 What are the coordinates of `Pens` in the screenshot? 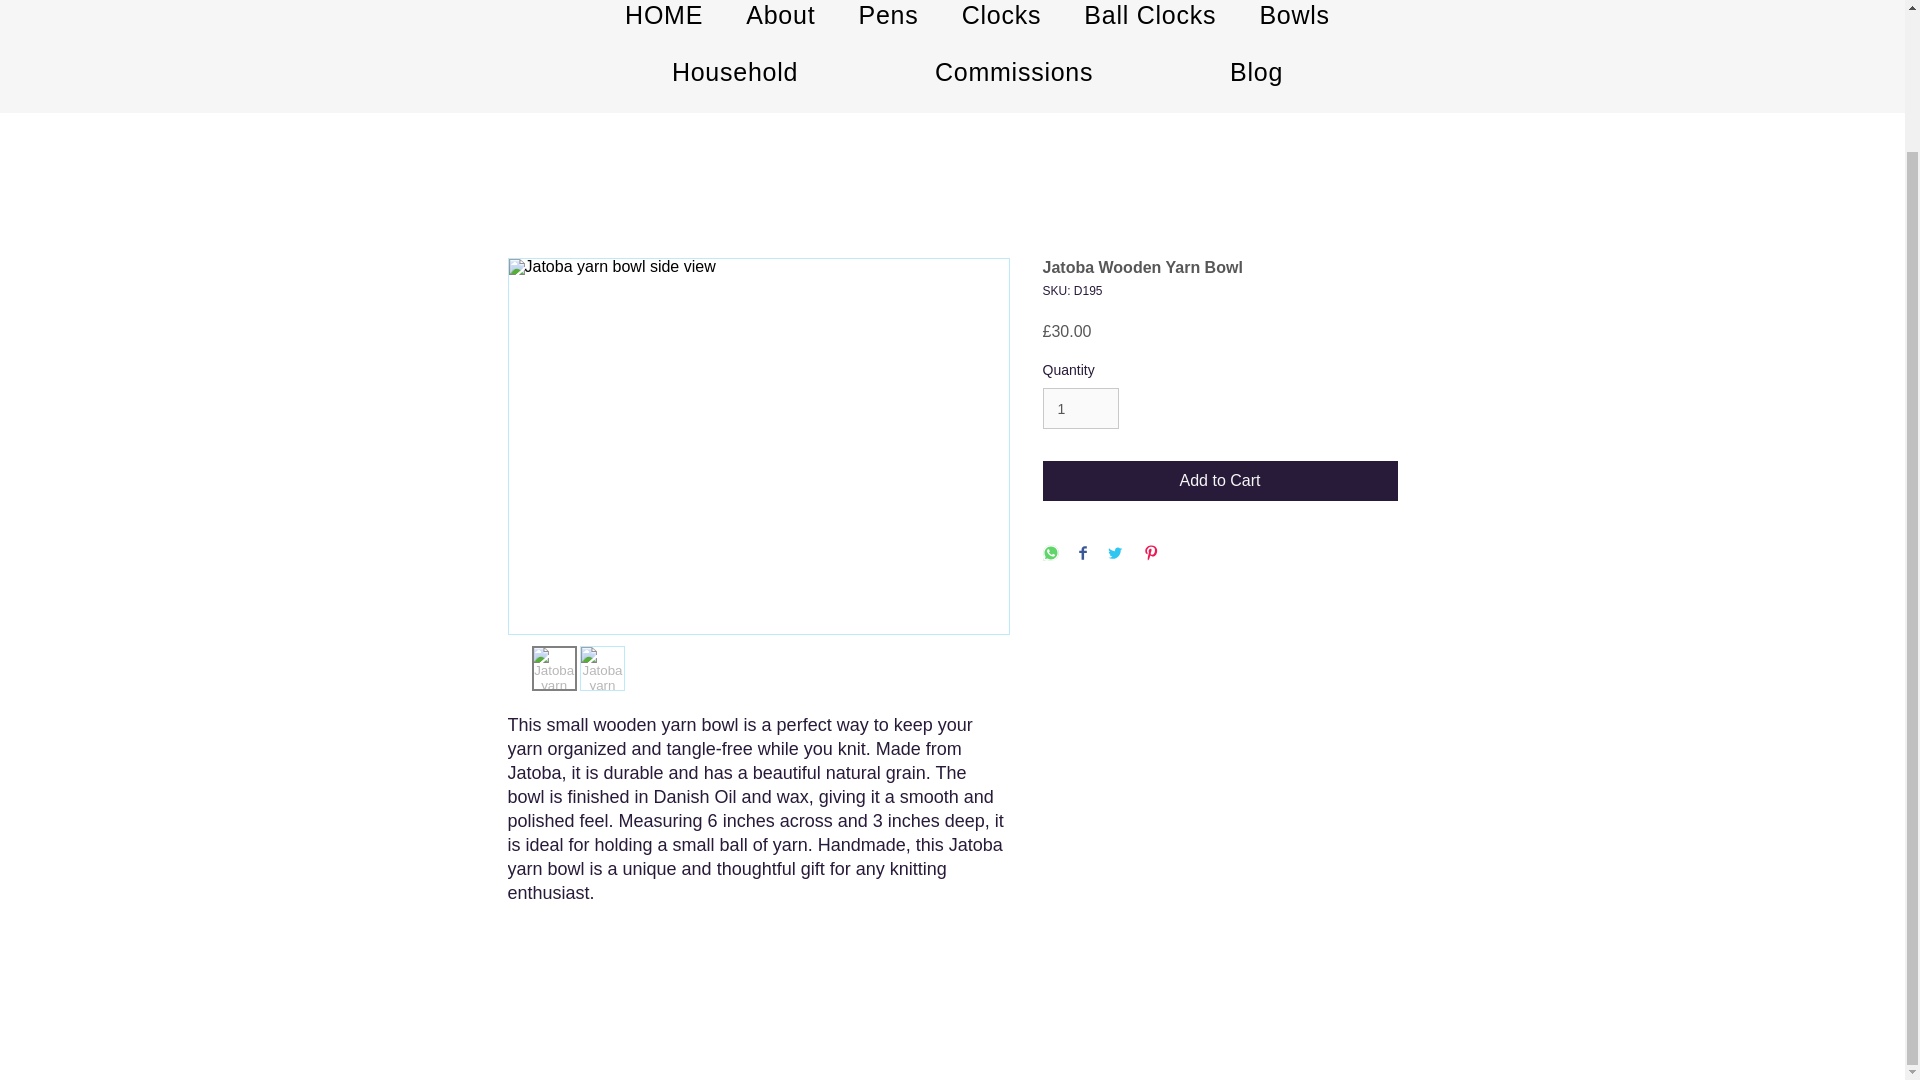 It's located at (888, 20).